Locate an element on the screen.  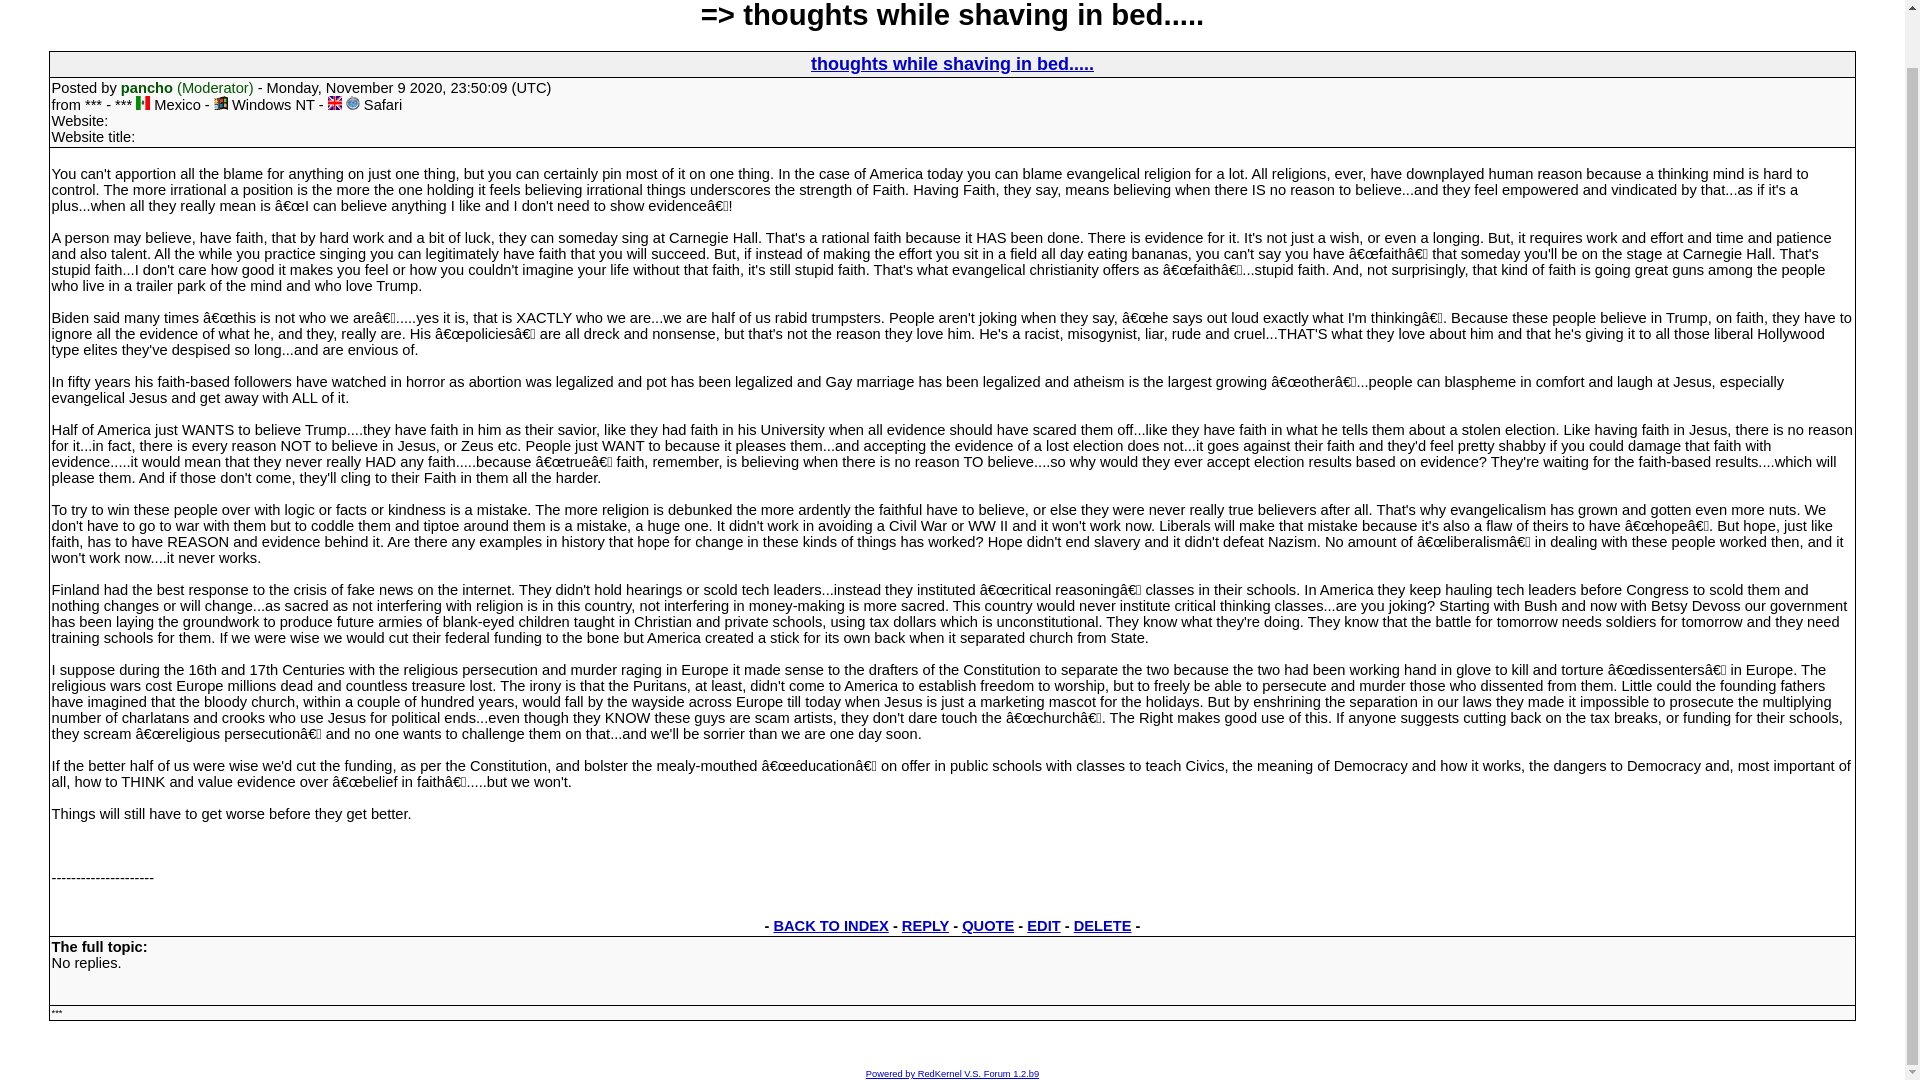
DELETE is located at coordinates (1102, 926).